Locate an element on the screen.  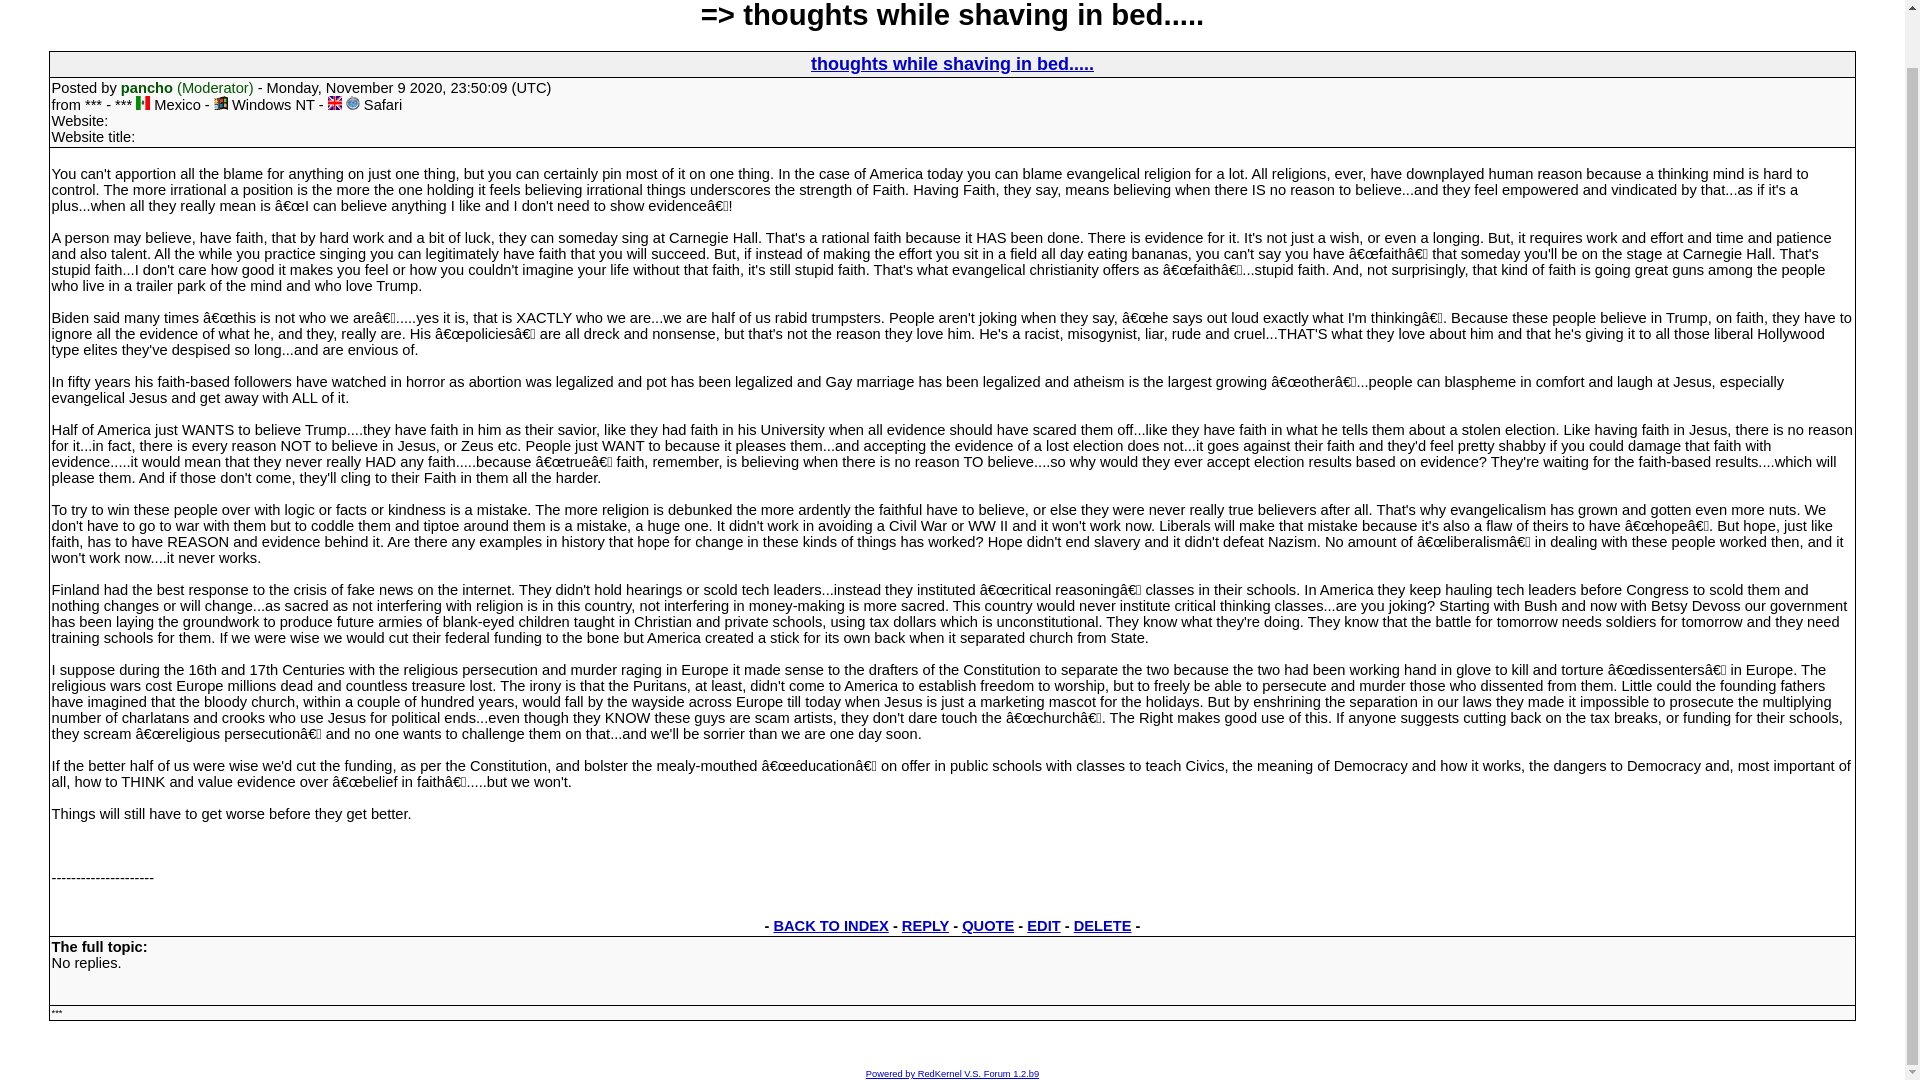
DELETE is located at coordinates (1102, 926).